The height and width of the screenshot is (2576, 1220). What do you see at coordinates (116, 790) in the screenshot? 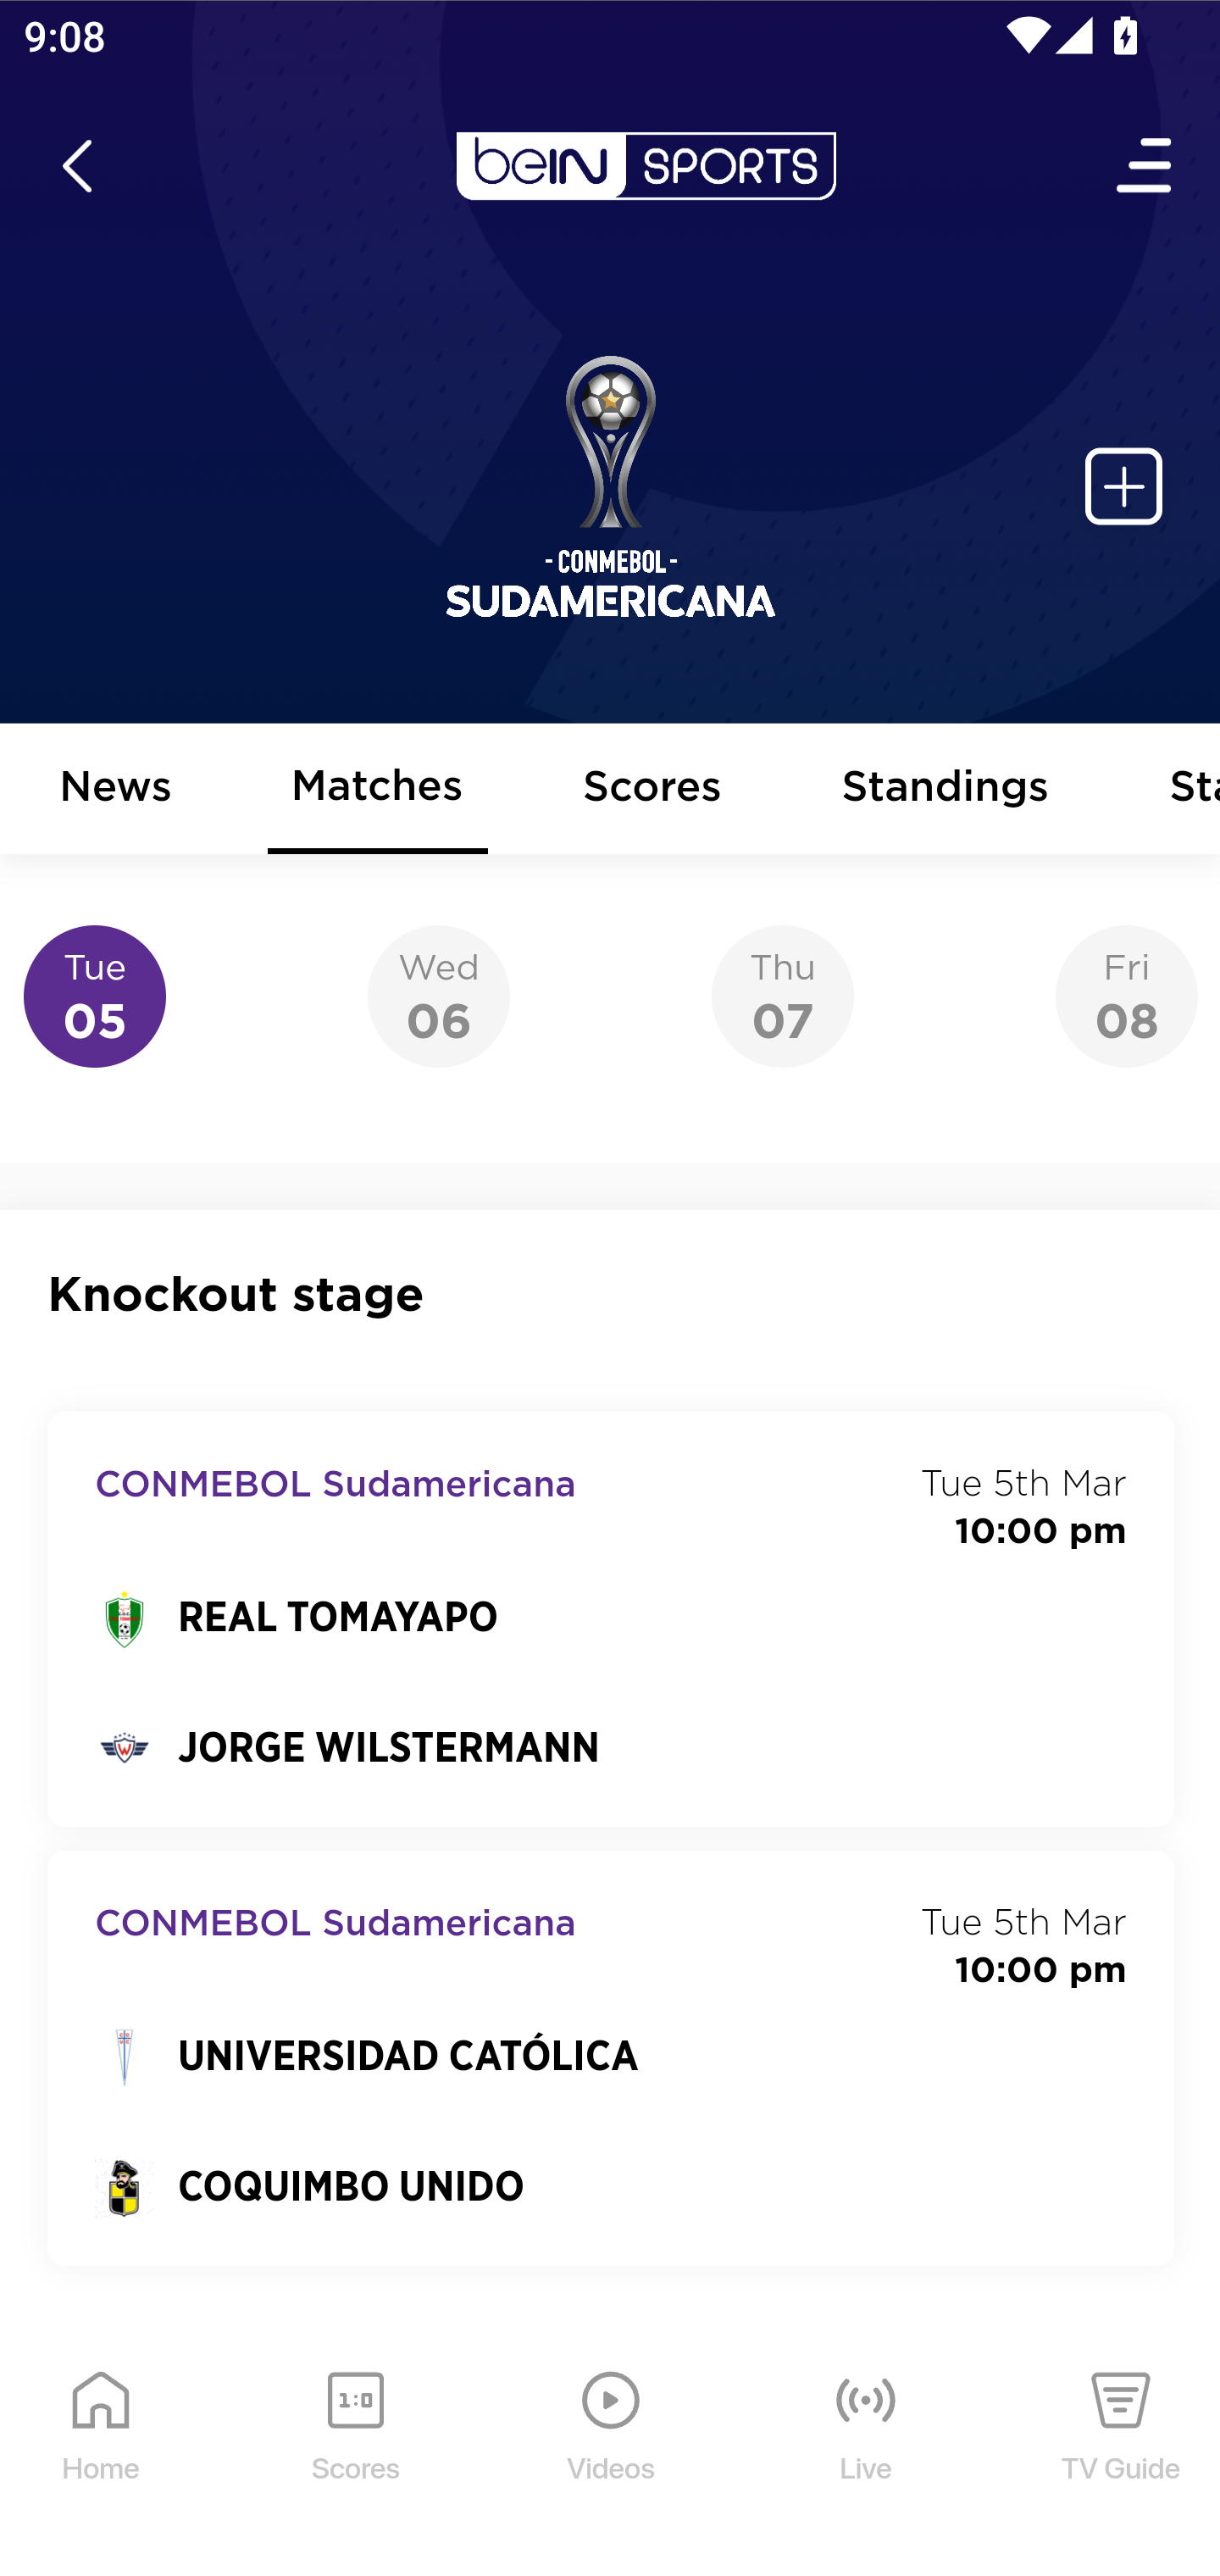
I see `News` at bounding box center [116, 790].